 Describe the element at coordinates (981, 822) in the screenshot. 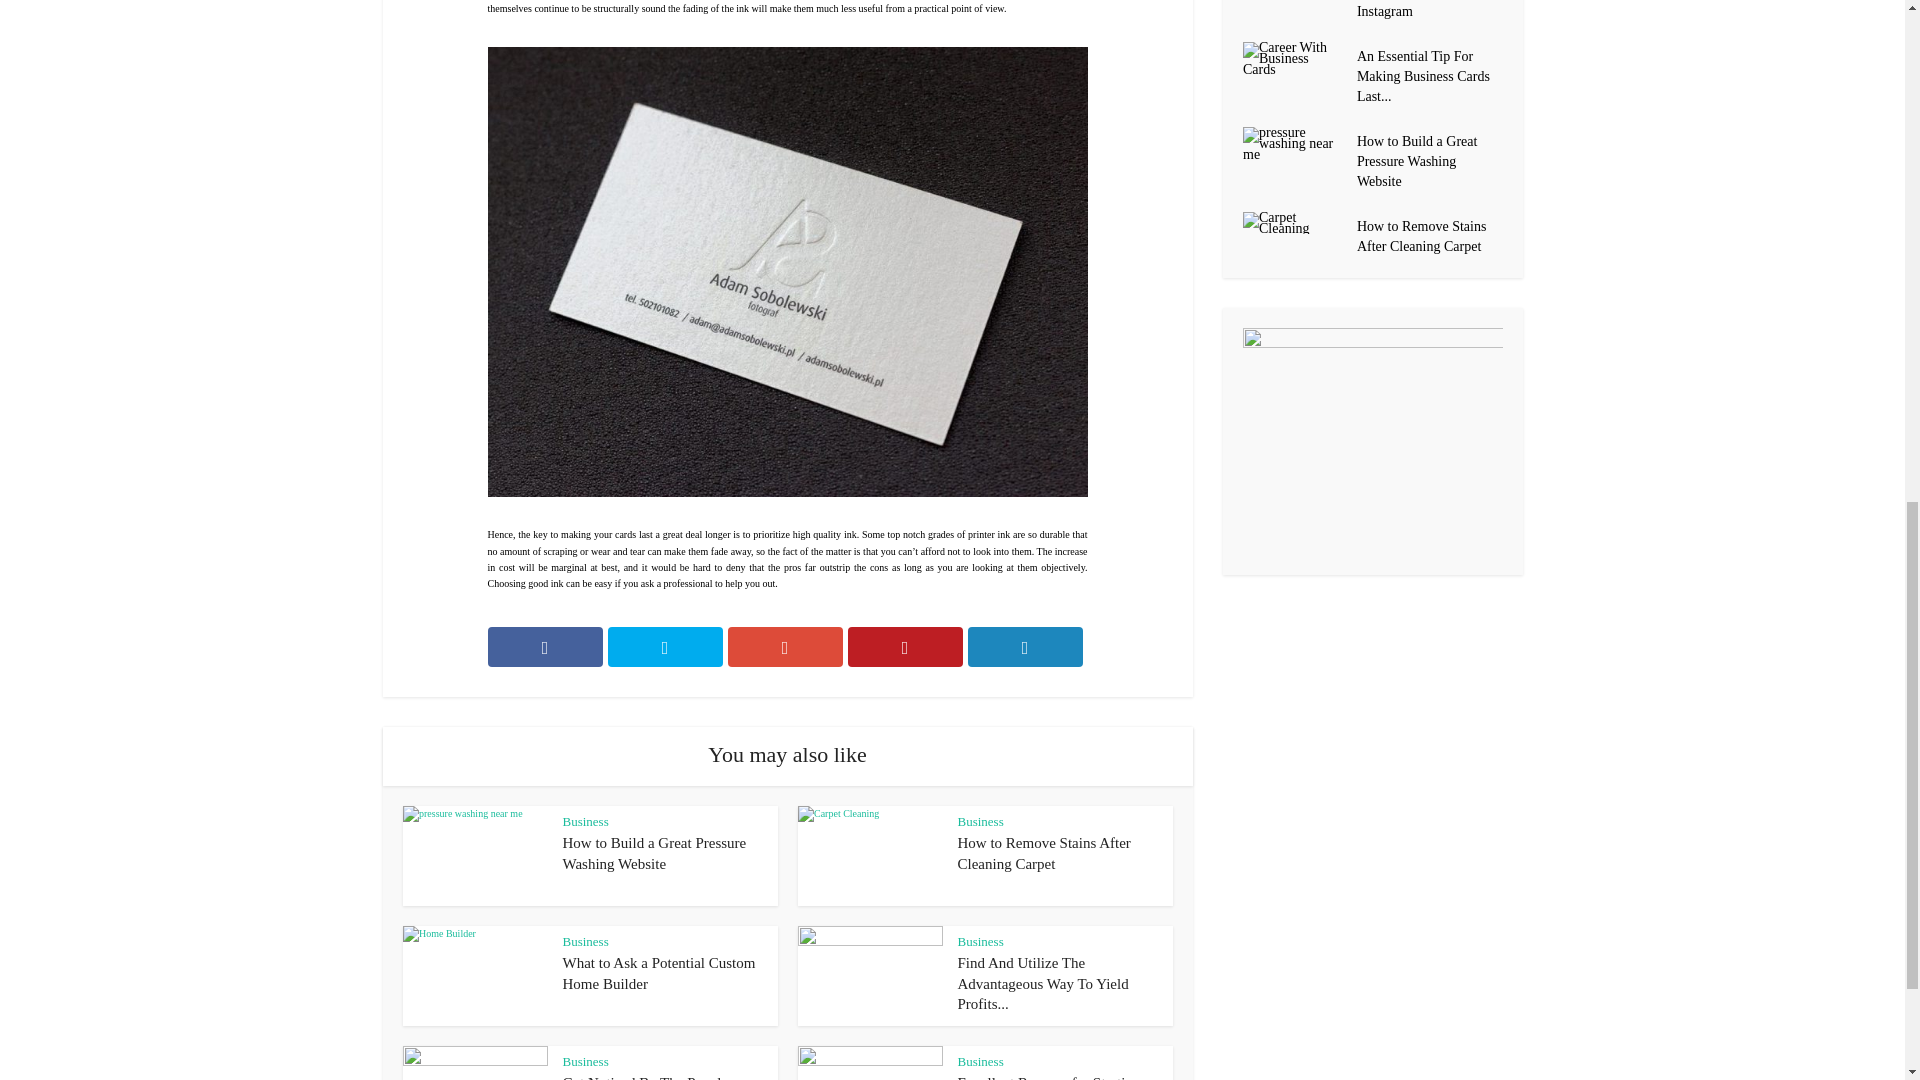

I see `Business` at that location.